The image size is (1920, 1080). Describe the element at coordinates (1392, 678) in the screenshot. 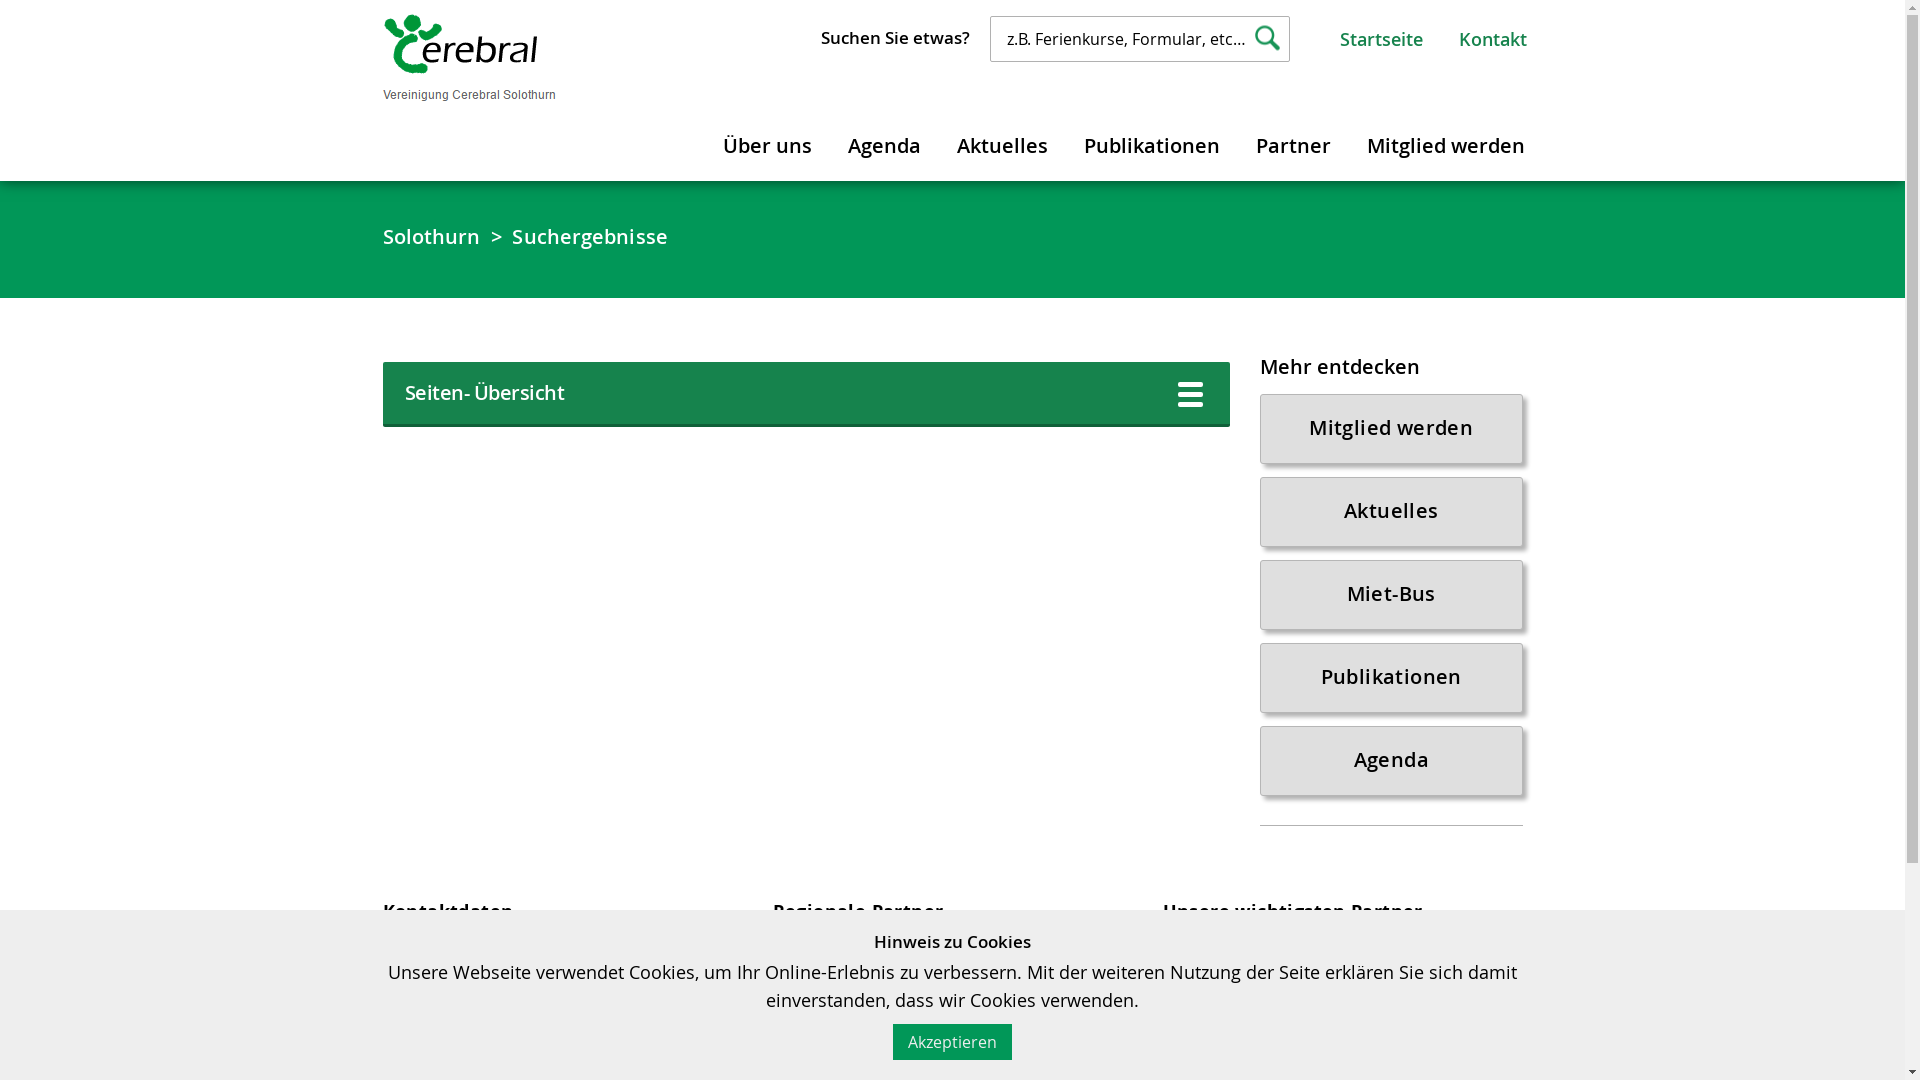

I see `Publikationen` at that location.